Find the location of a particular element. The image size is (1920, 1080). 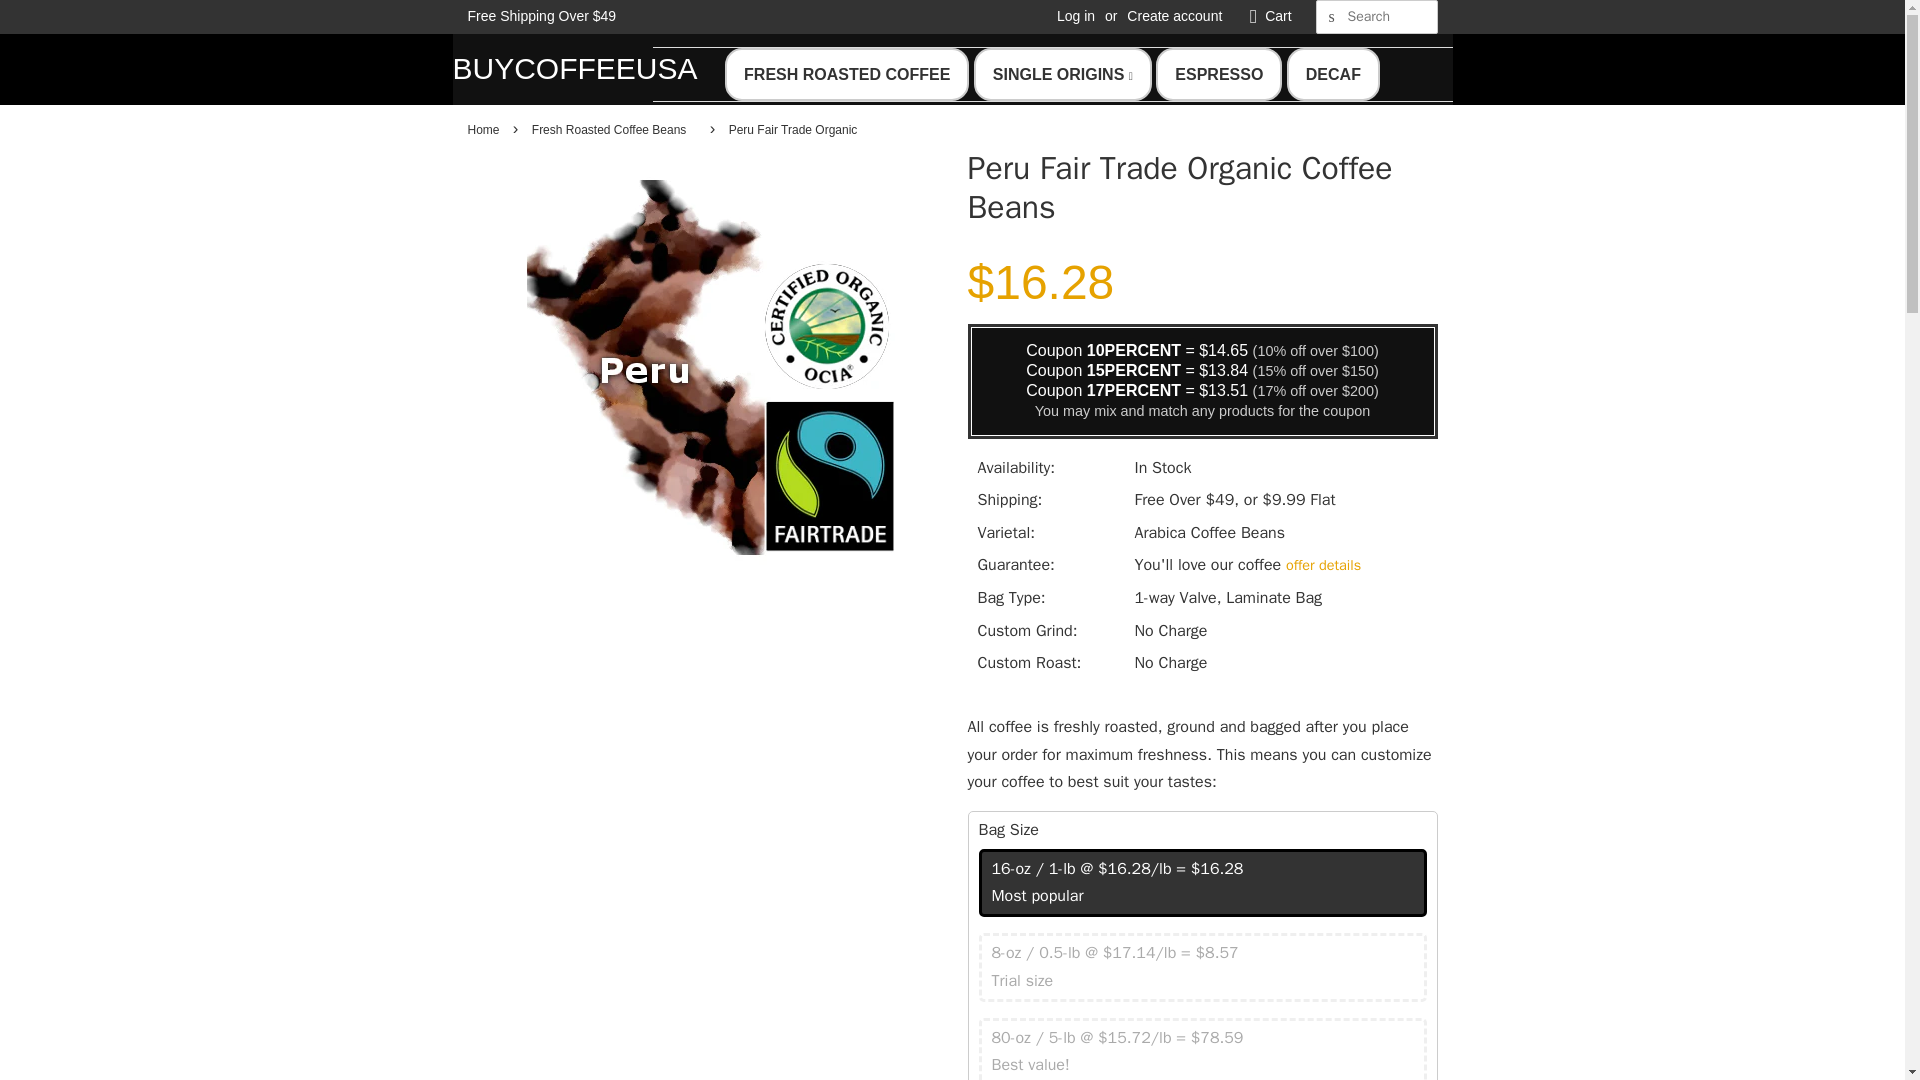

Create account is located at coordinates (1174, 15).